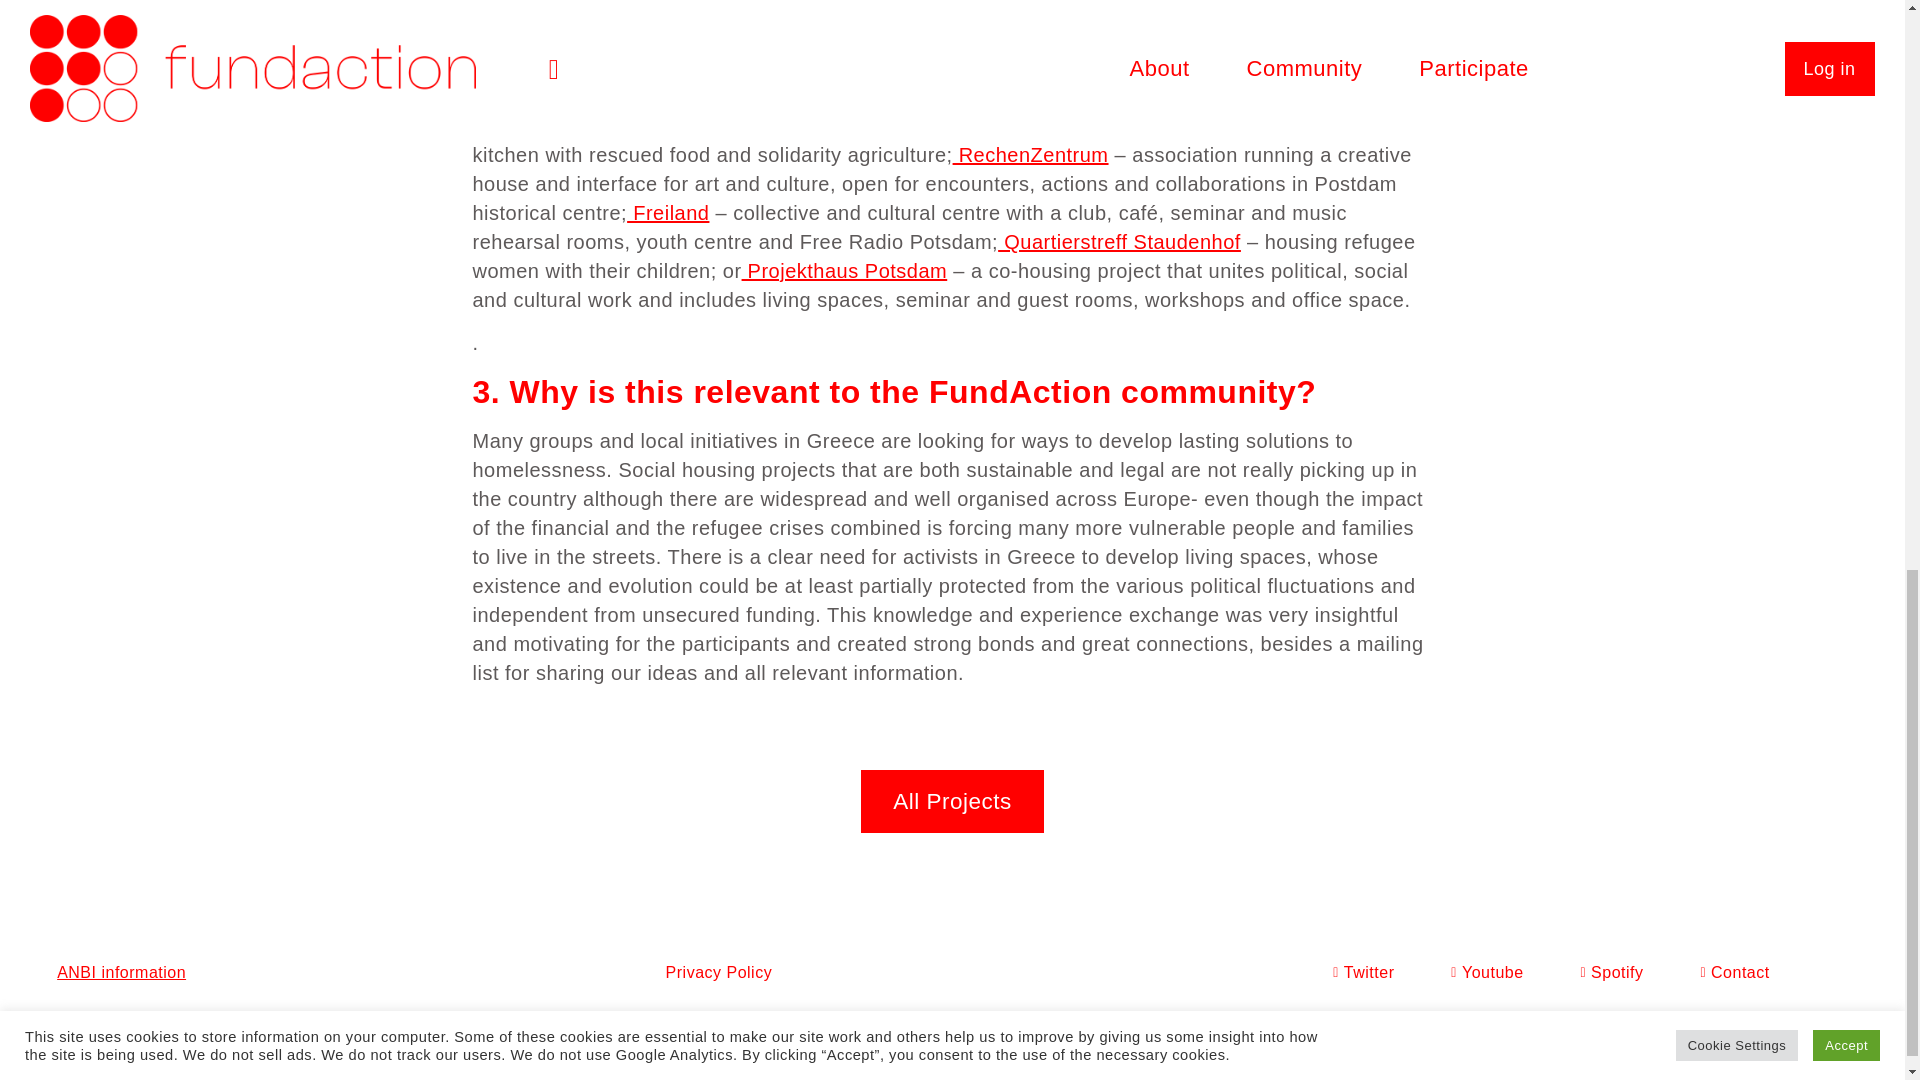  I want to click on RechenZentrum, so click(1030, 154).